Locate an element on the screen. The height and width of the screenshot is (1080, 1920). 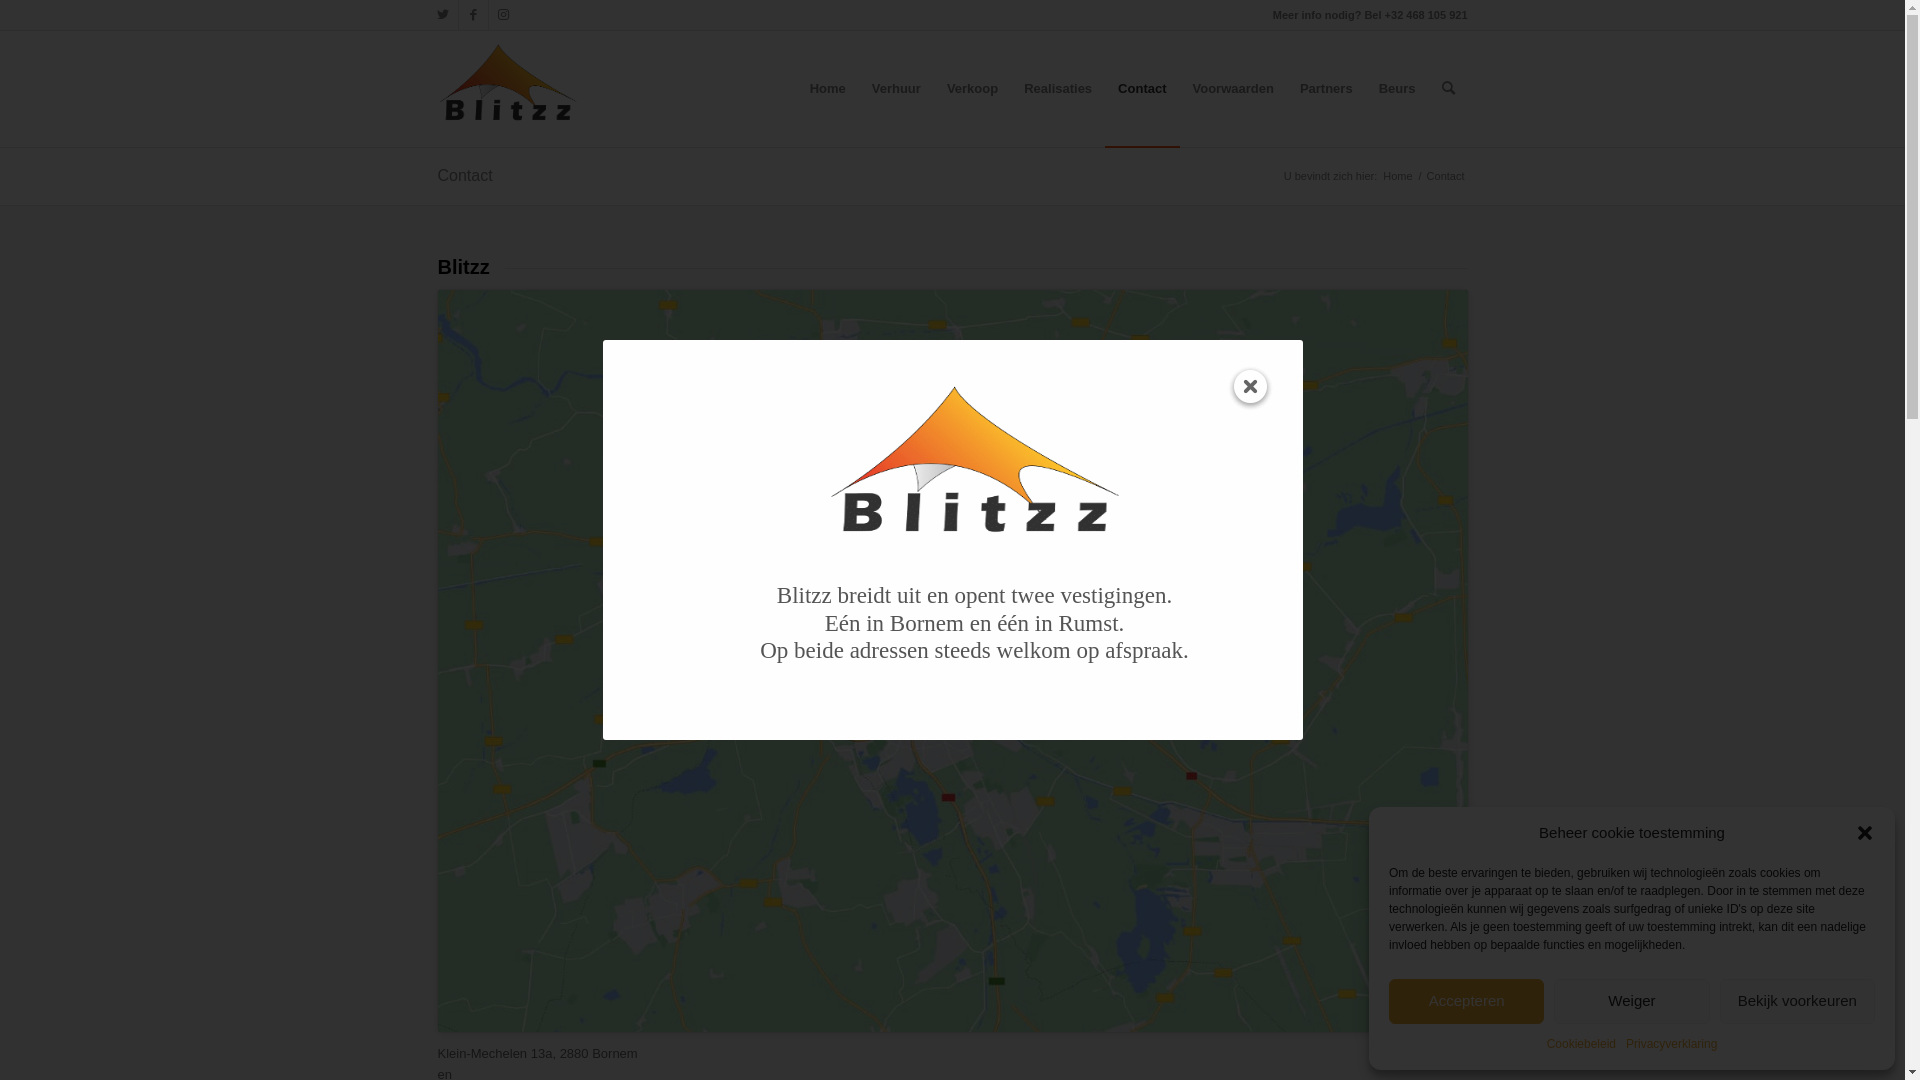
Twitter is located at coordinates (442, 15).